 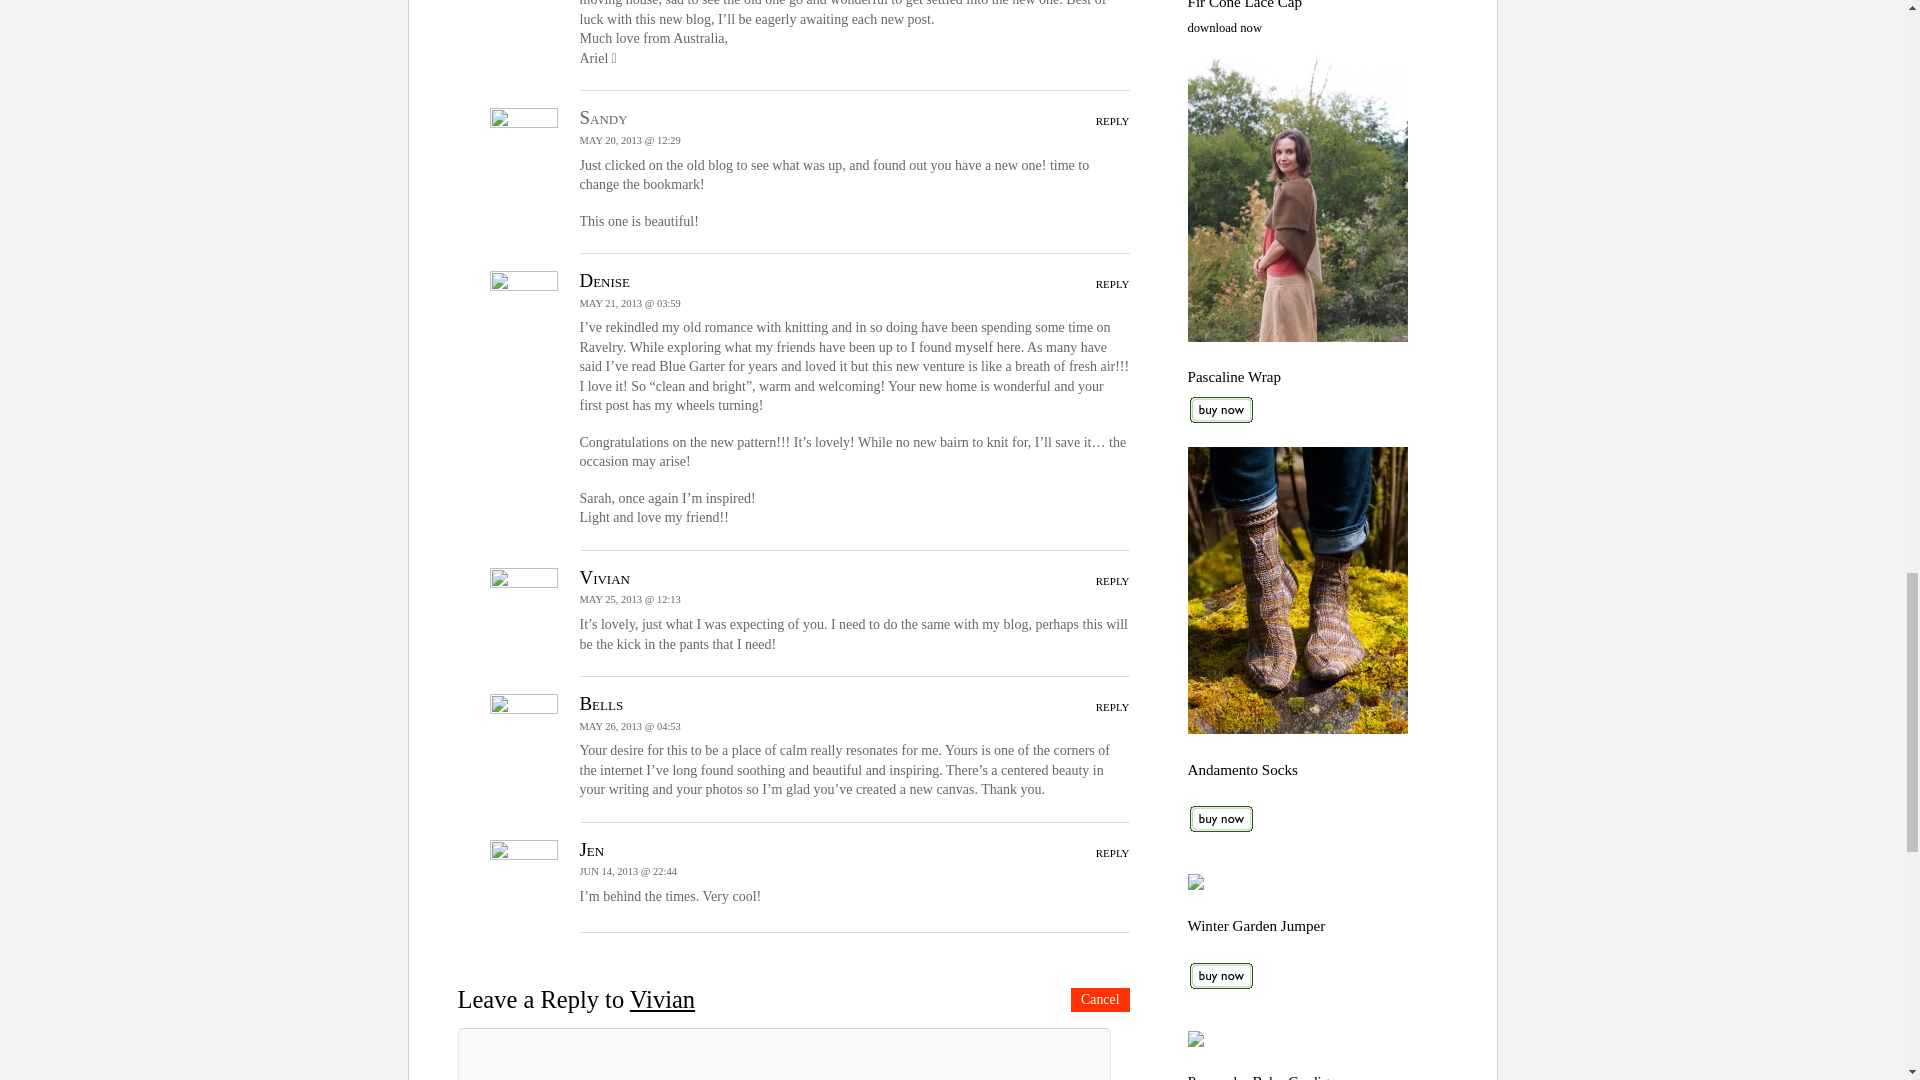 I want to click on REPLY, so click(x=1113, y=284).